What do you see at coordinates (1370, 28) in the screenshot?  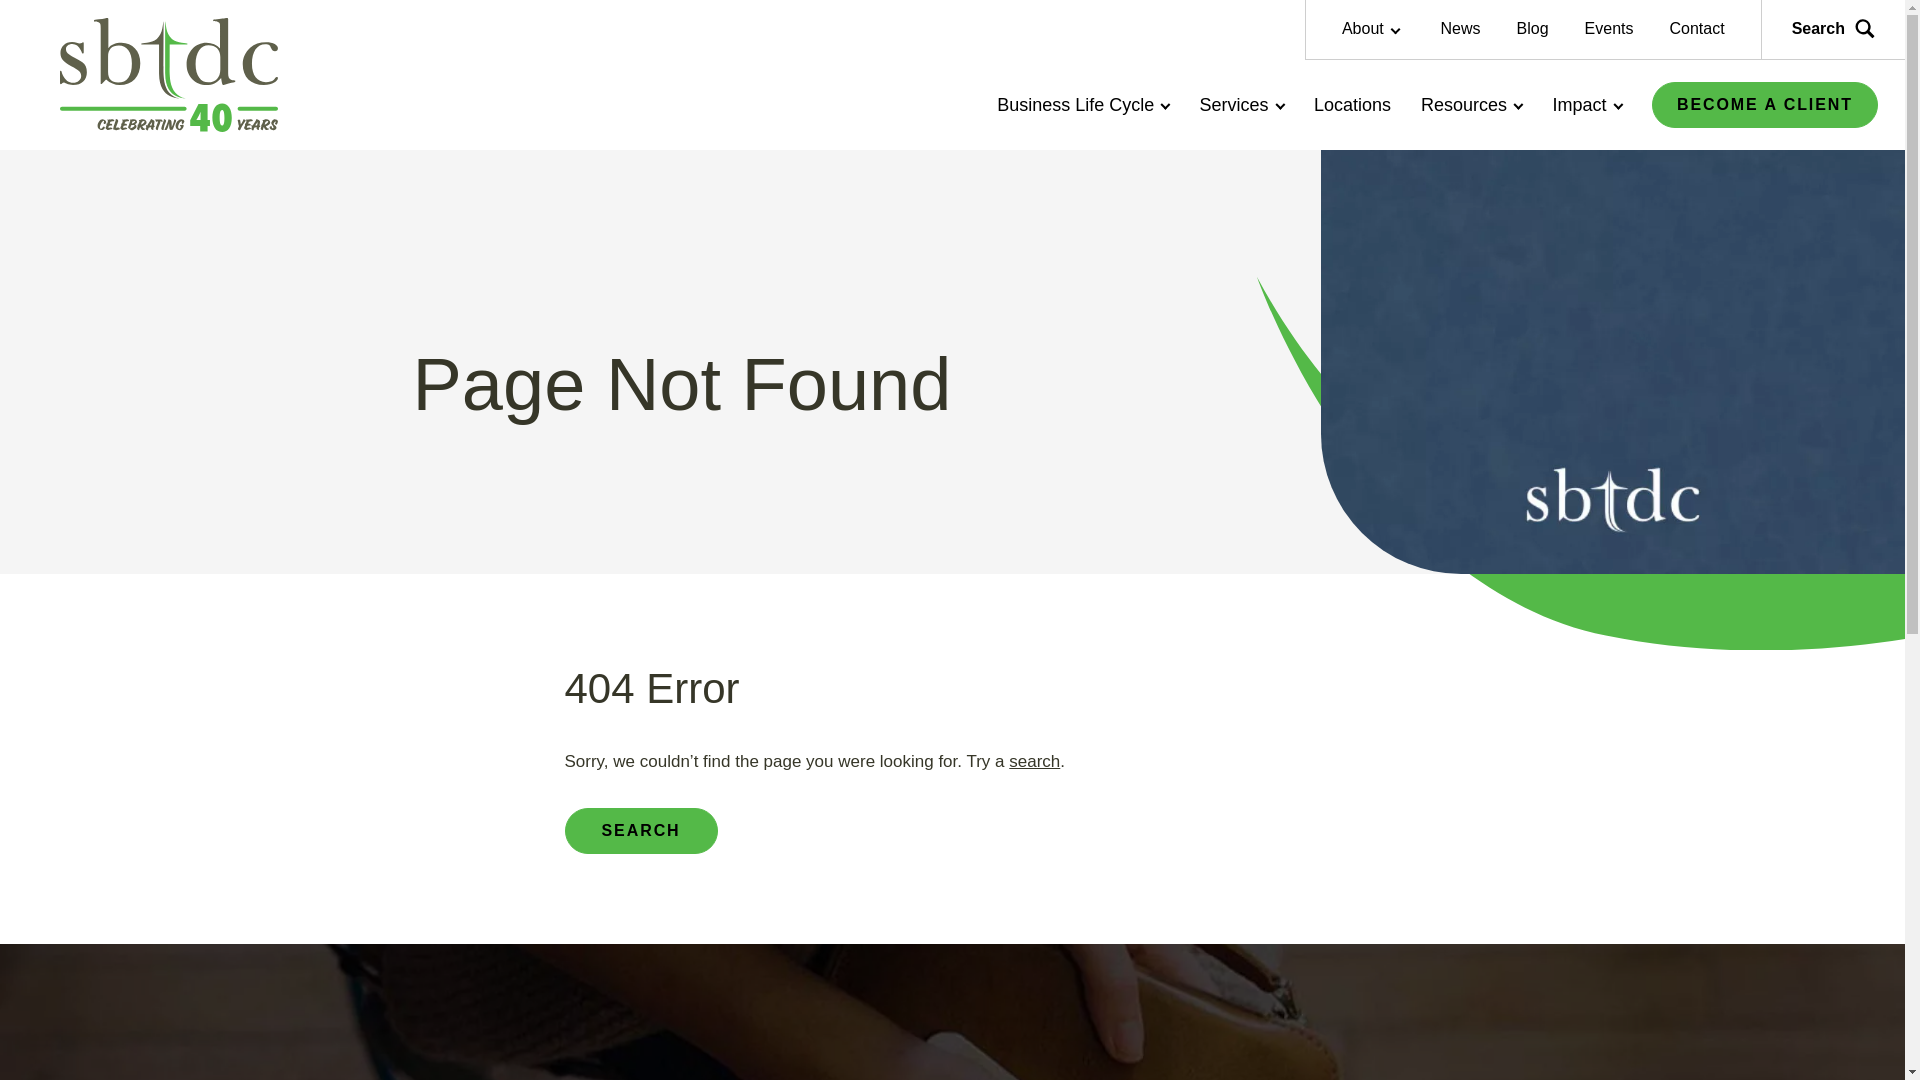 I see `About` at bounding box center [1370, 28].